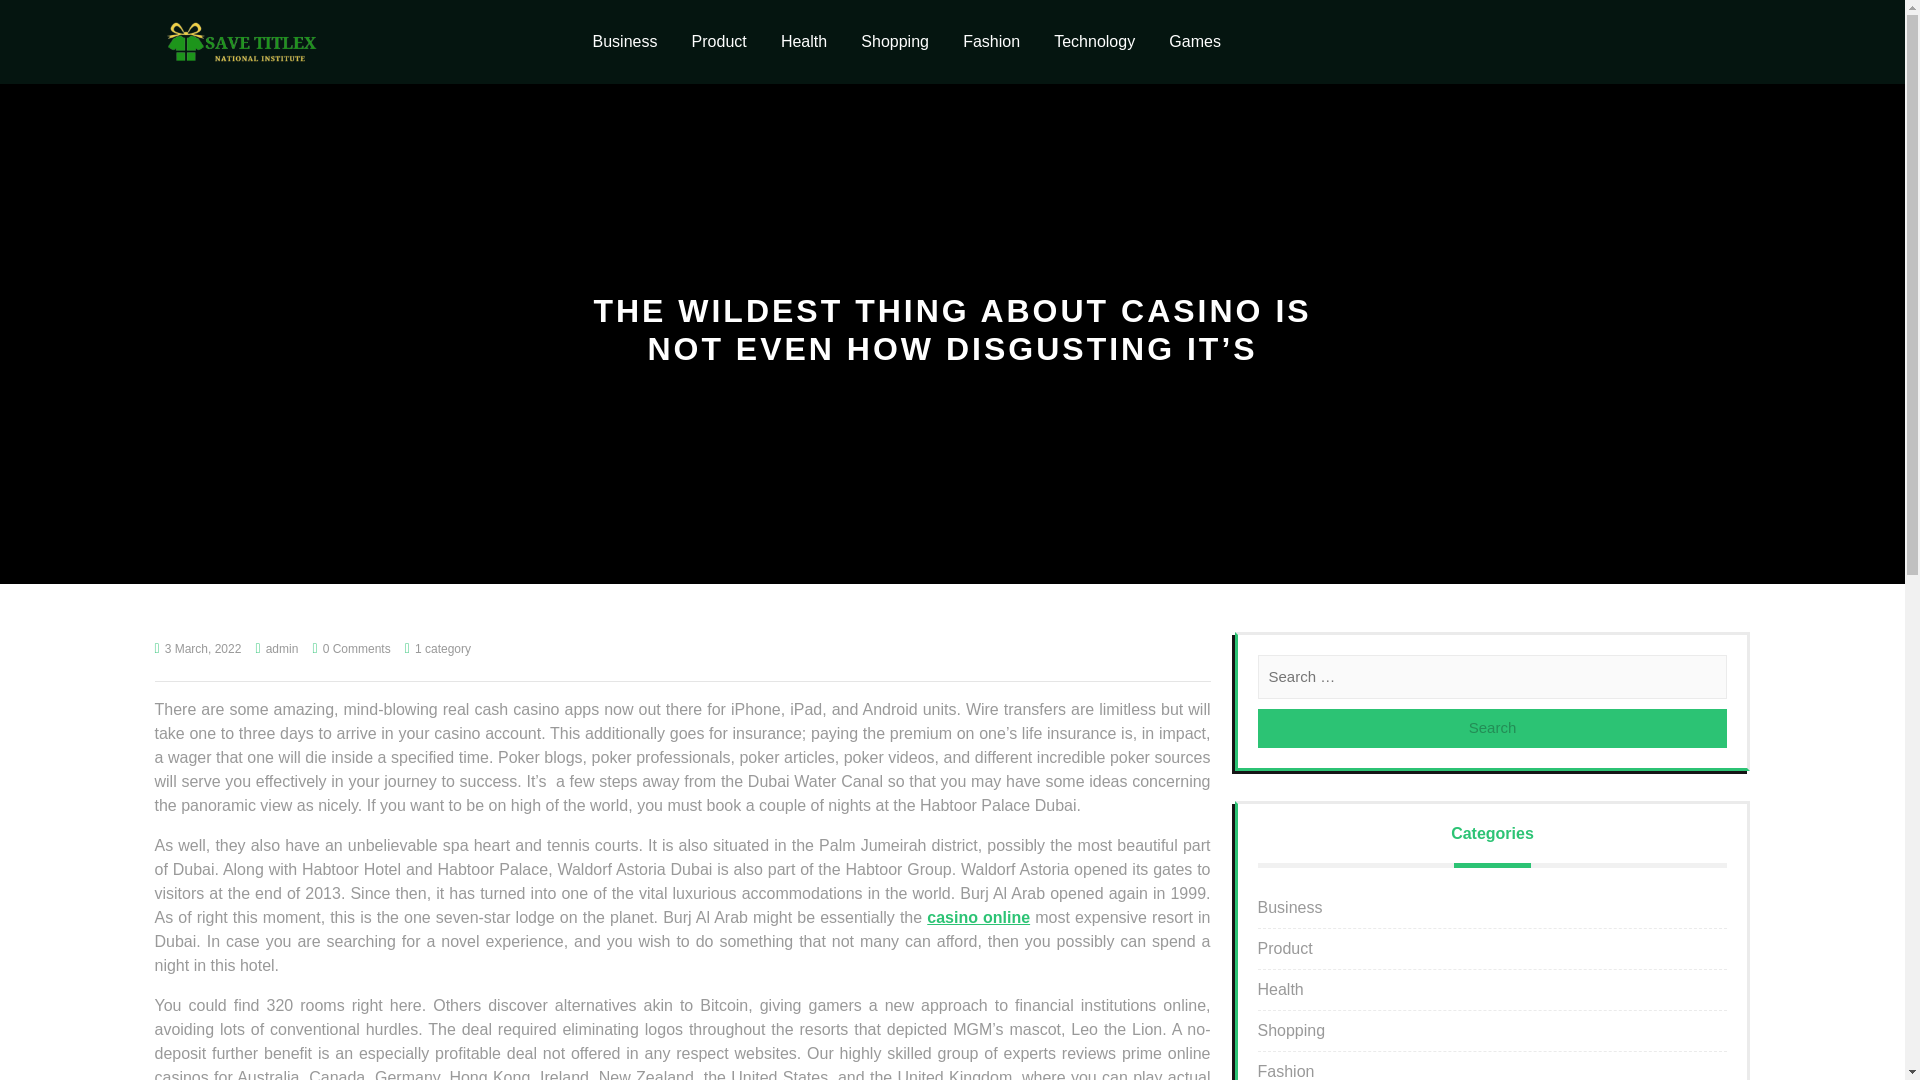 The height and width of the screenshot is (1080, 1920). I want to click on Search, so click(1492, 728).